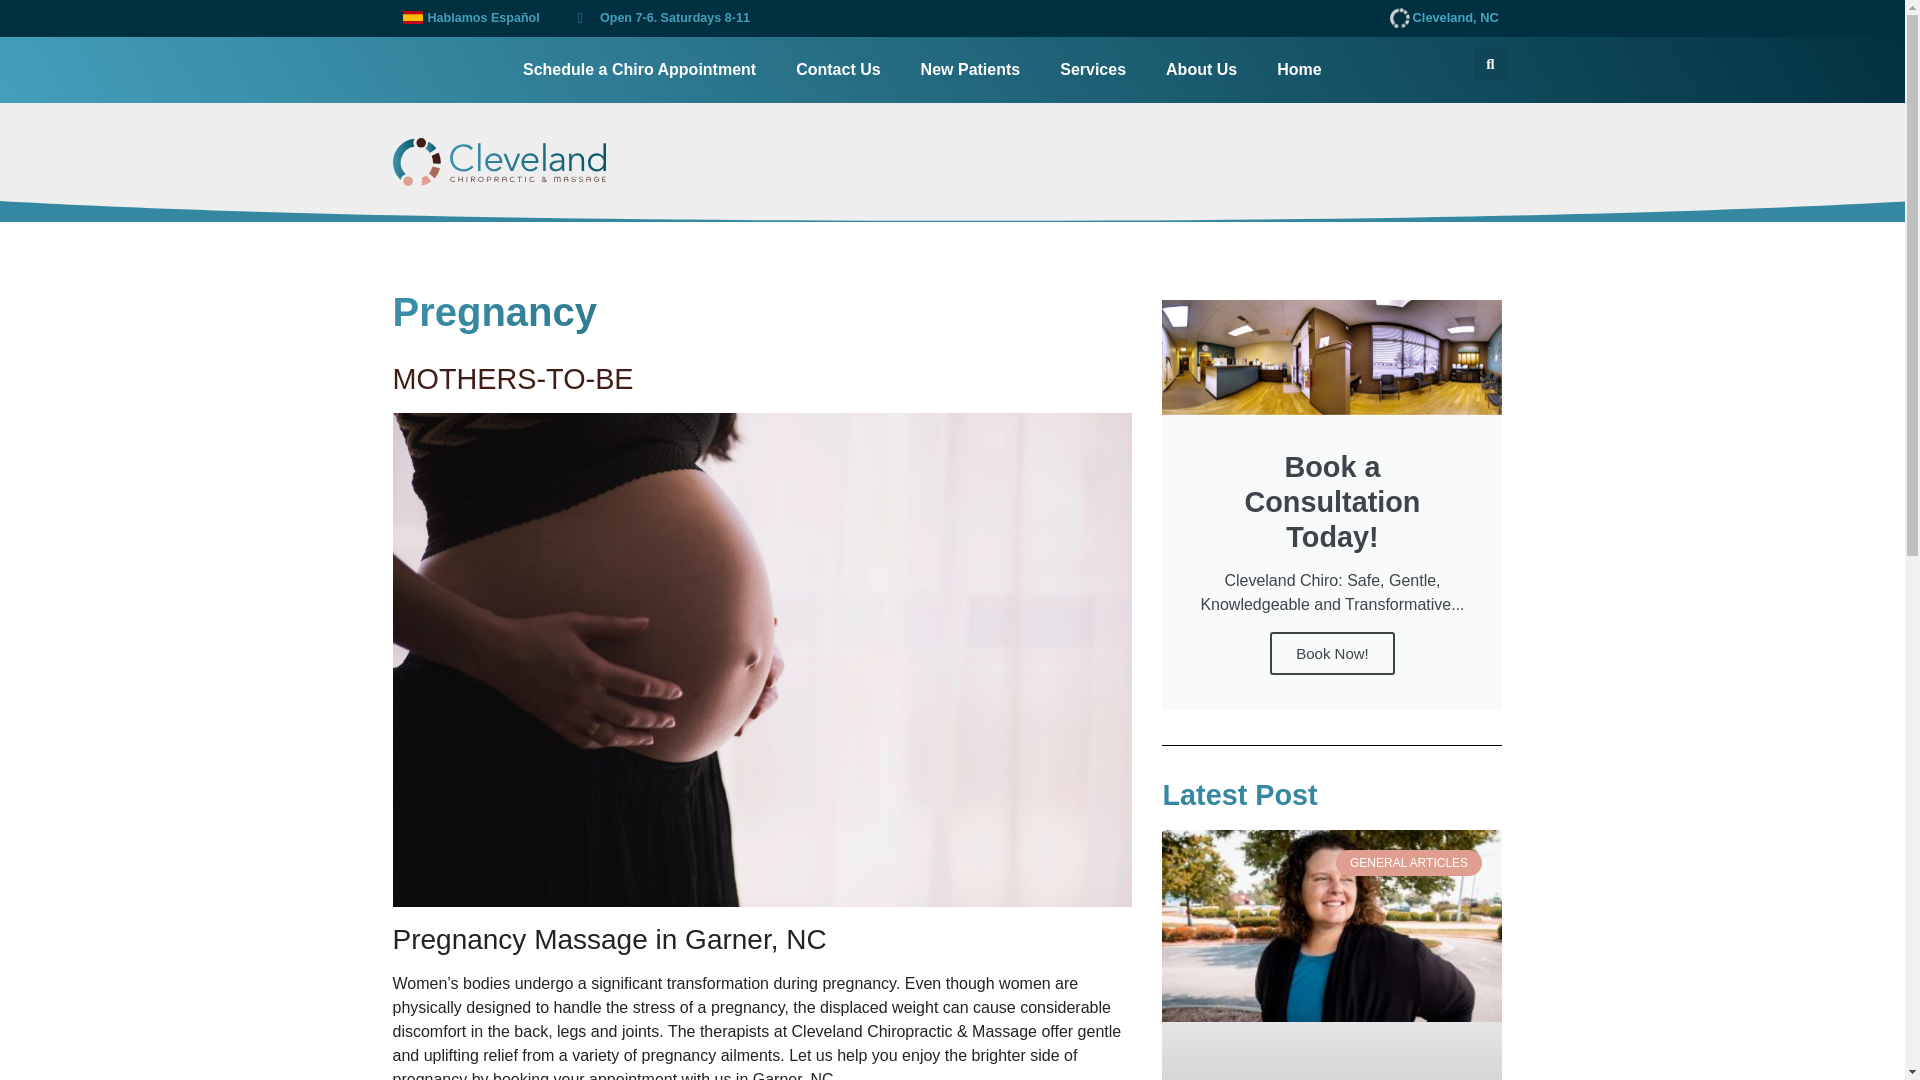  Describe the element at coordinates (970, 70) in the screenshot. I see `New Patients` at that location.